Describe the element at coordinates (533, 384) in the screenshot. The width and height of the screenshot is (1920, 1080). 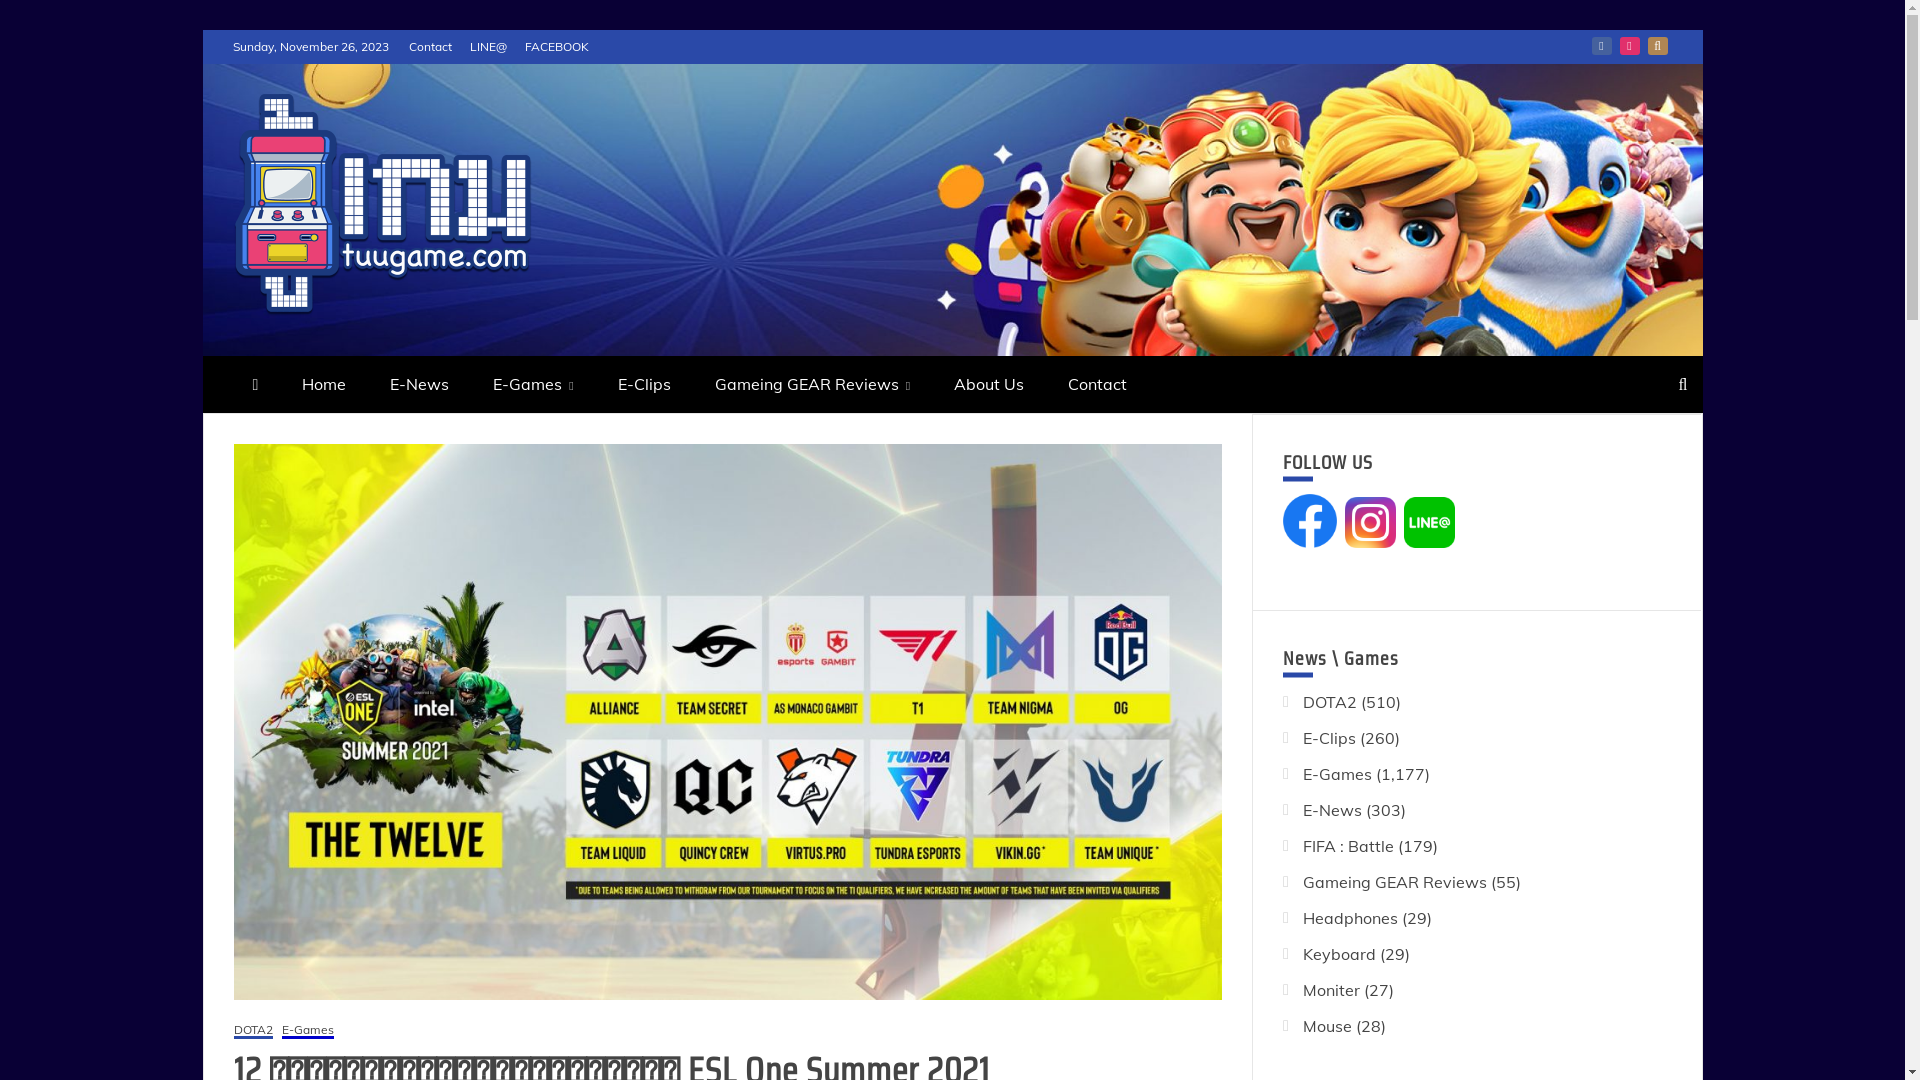
I see `E-Games` at that location.